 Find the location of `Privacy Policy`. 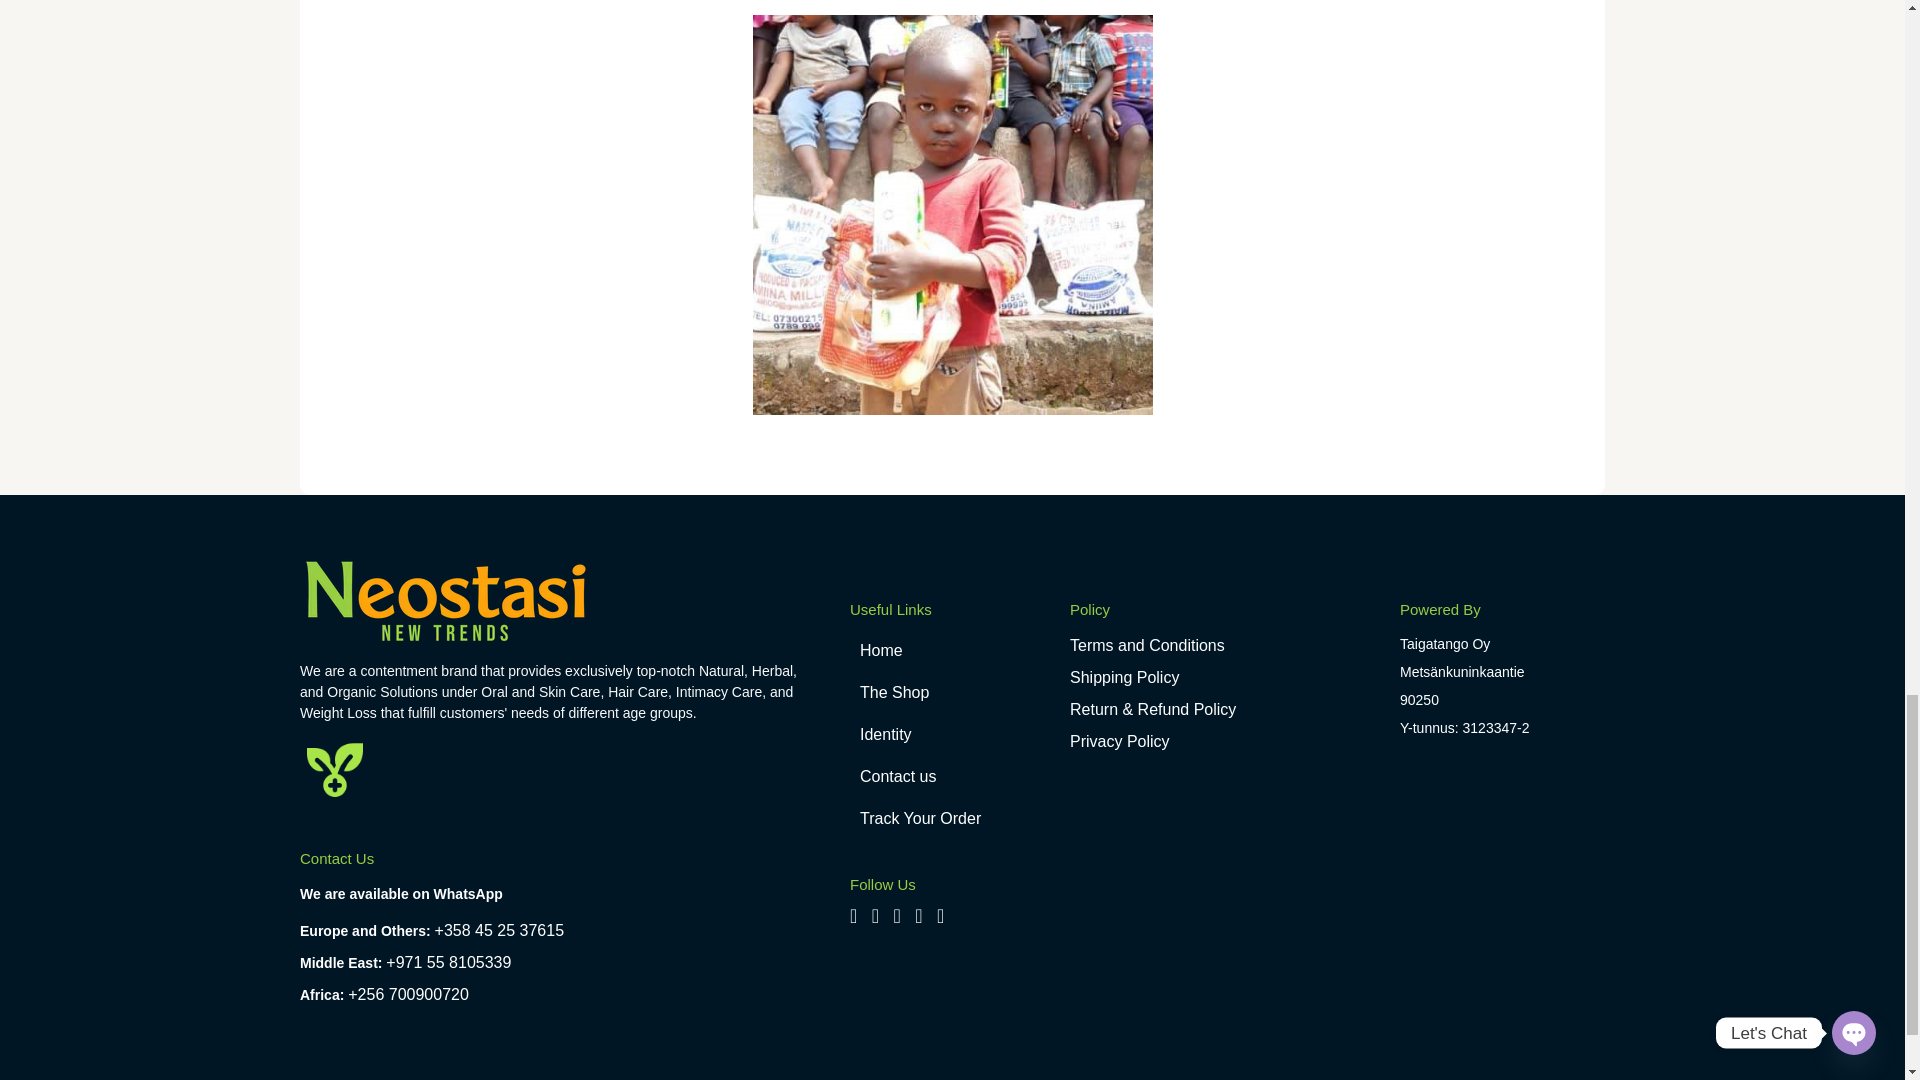

Privacy Policy is located at coordinates (1119, 741).